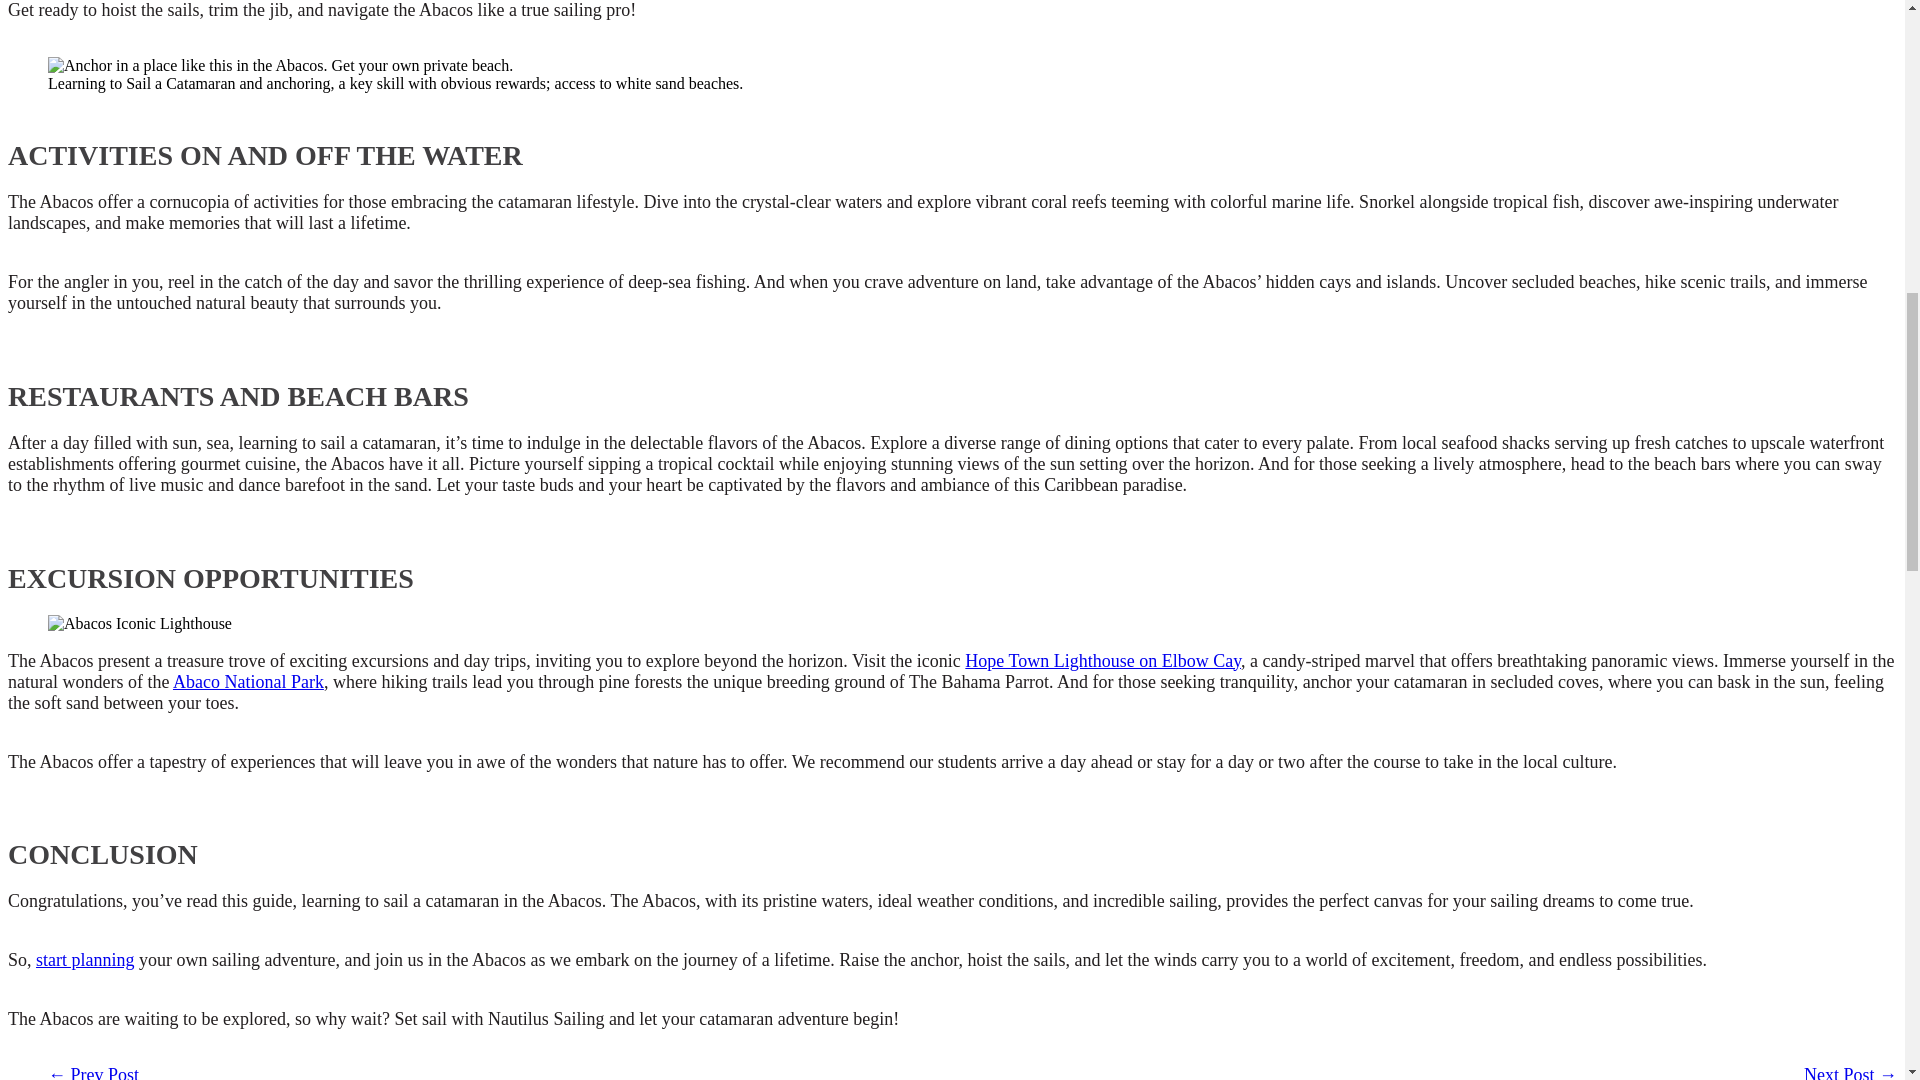 The height and width of the screenshot is (1080, 1920). I want to click on start planning, so click(85, 960).